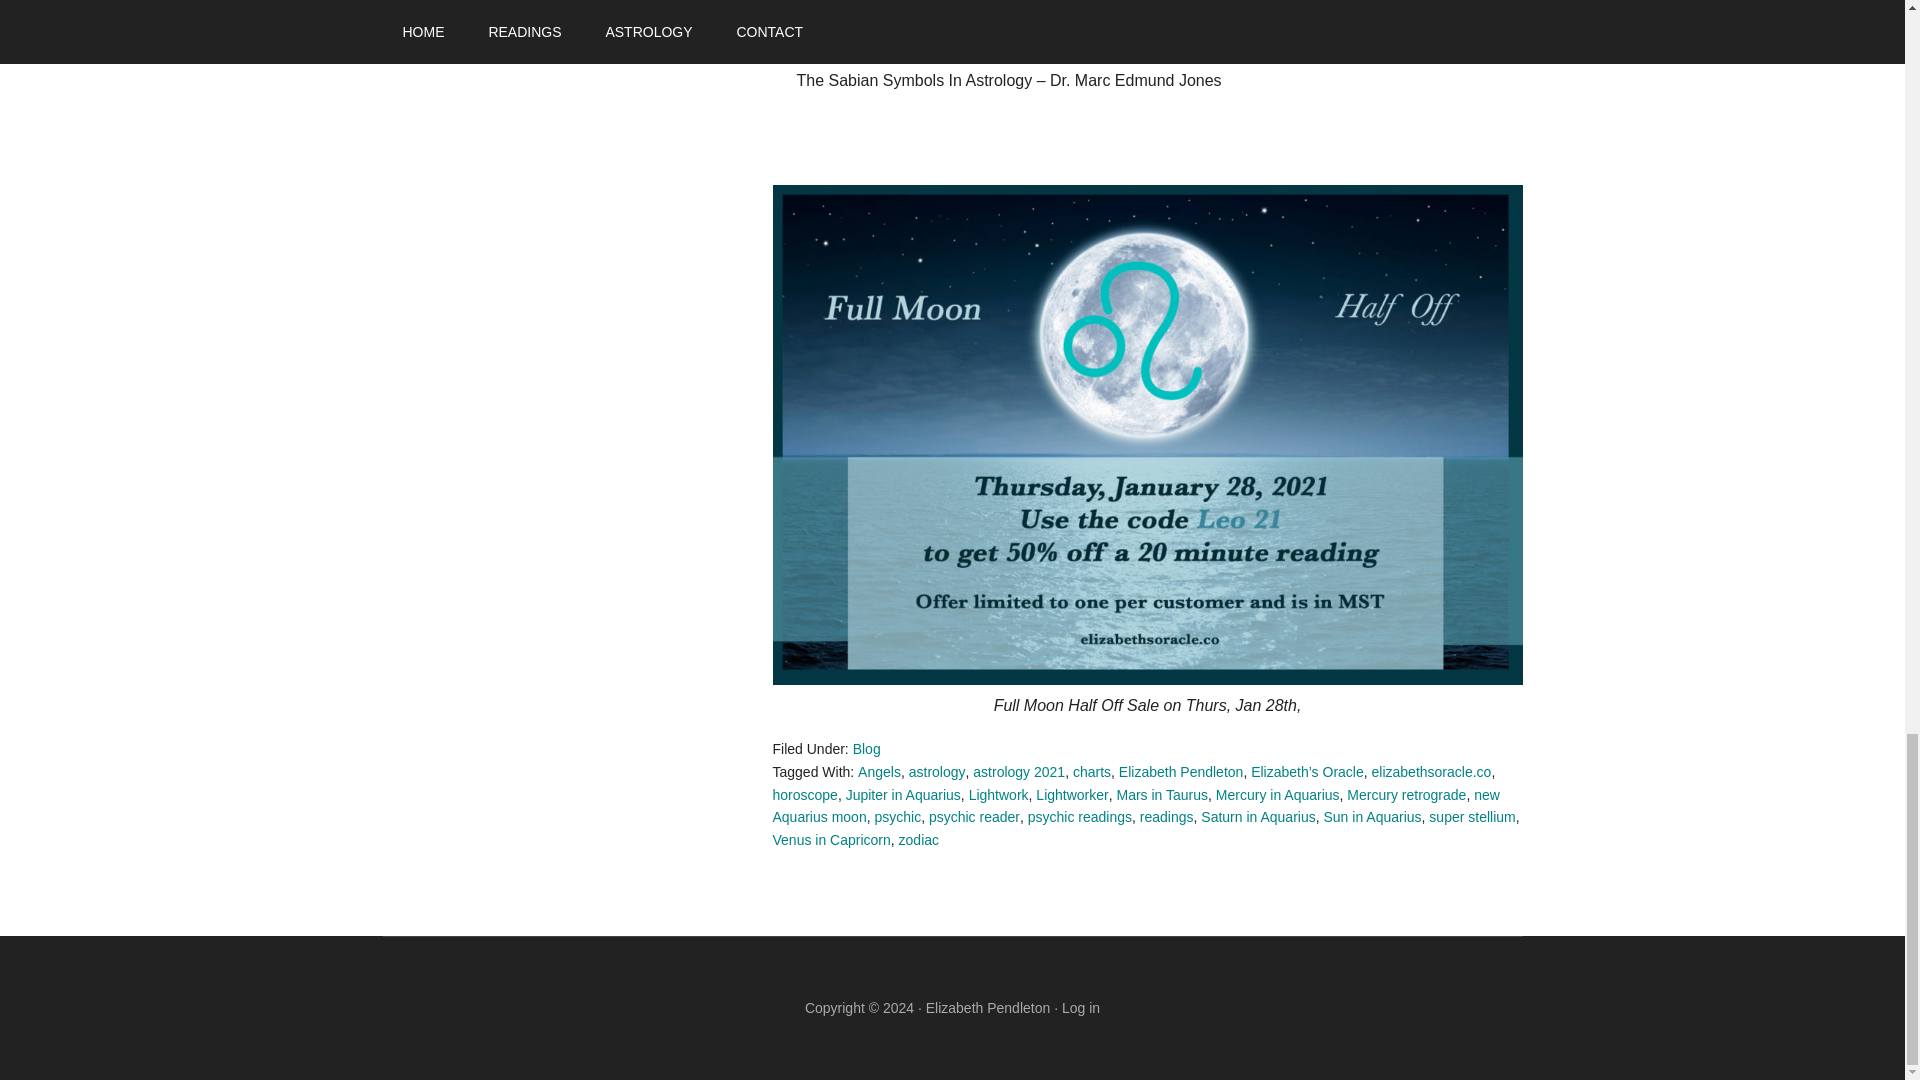 Image resolution: width=1920 pixels, height=1080 pixels. Describe the element at coordinates (936, 771) in the screenshot. I see `astrology` at that location.